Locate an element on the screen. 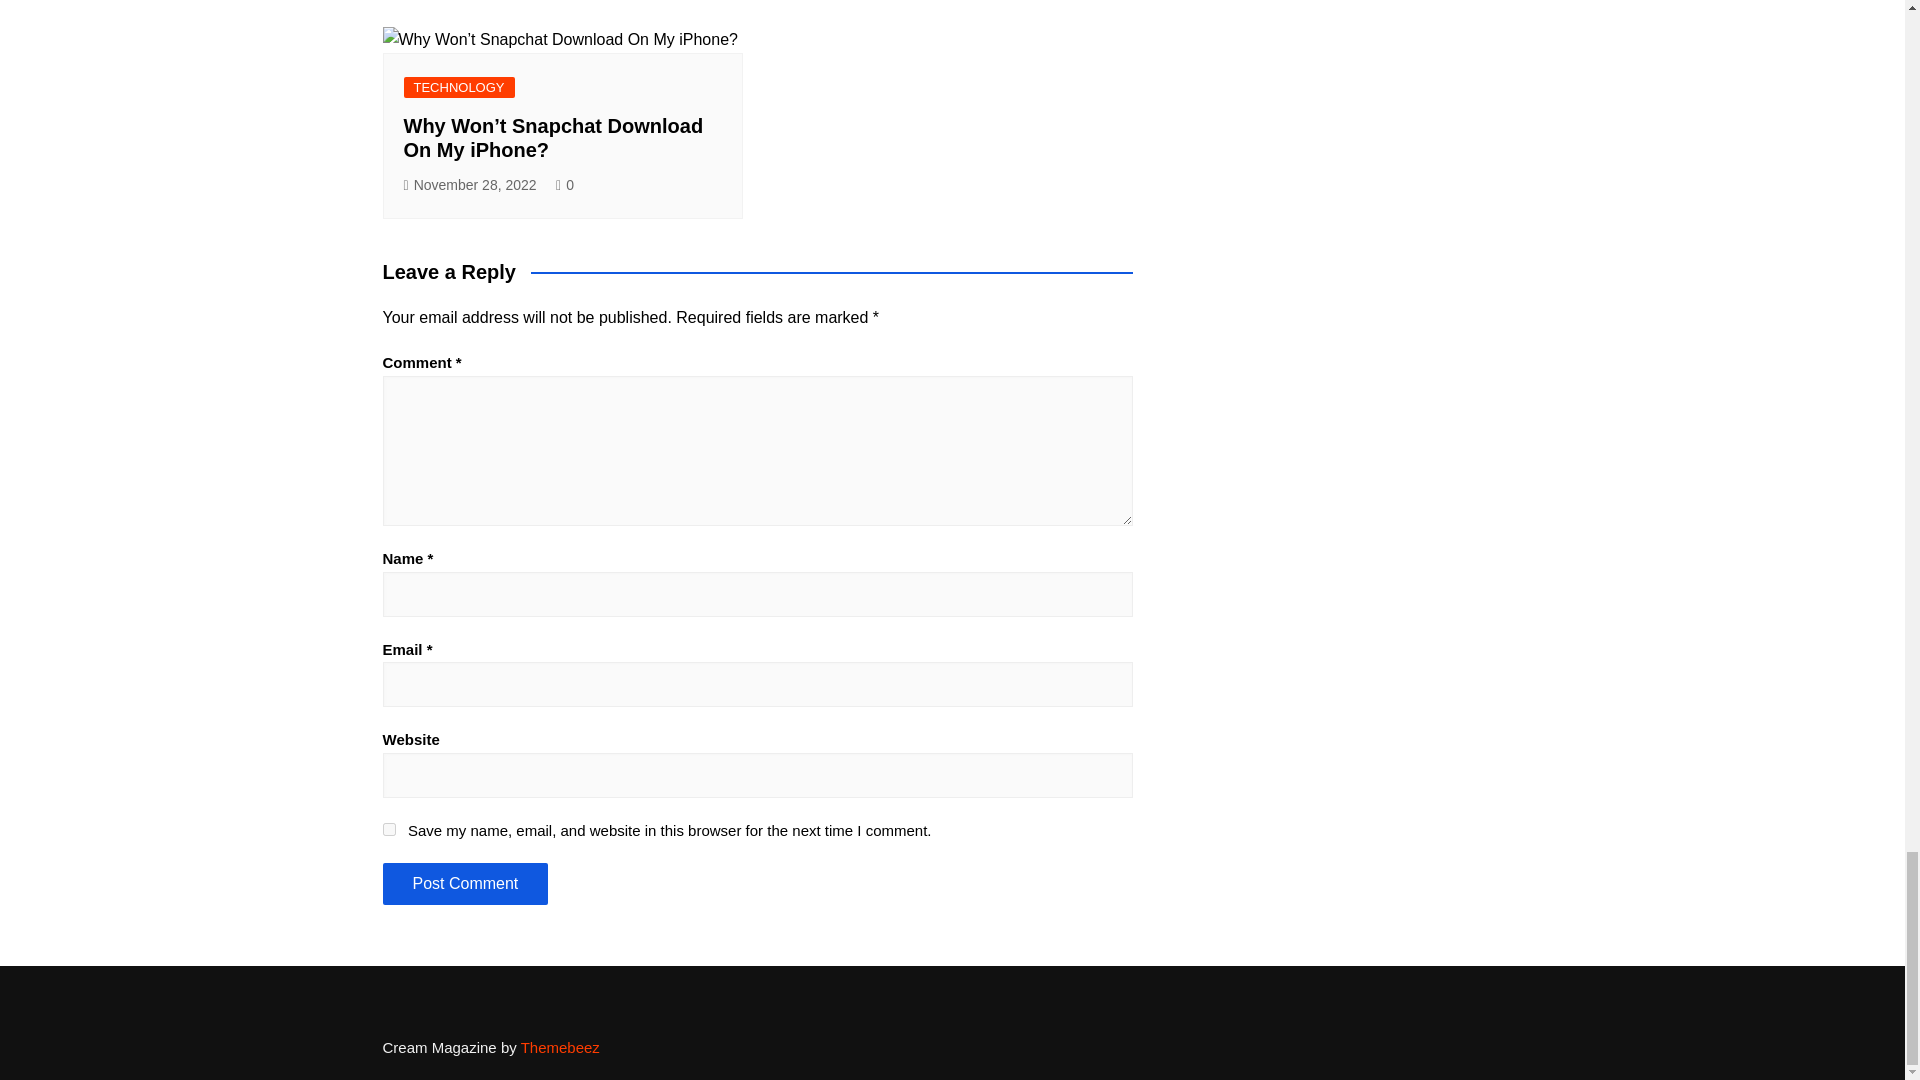 Image resolution: width=1920 pixels, height=1080 pixels. TECHNOLOGY is located at coordinates (458, 87).